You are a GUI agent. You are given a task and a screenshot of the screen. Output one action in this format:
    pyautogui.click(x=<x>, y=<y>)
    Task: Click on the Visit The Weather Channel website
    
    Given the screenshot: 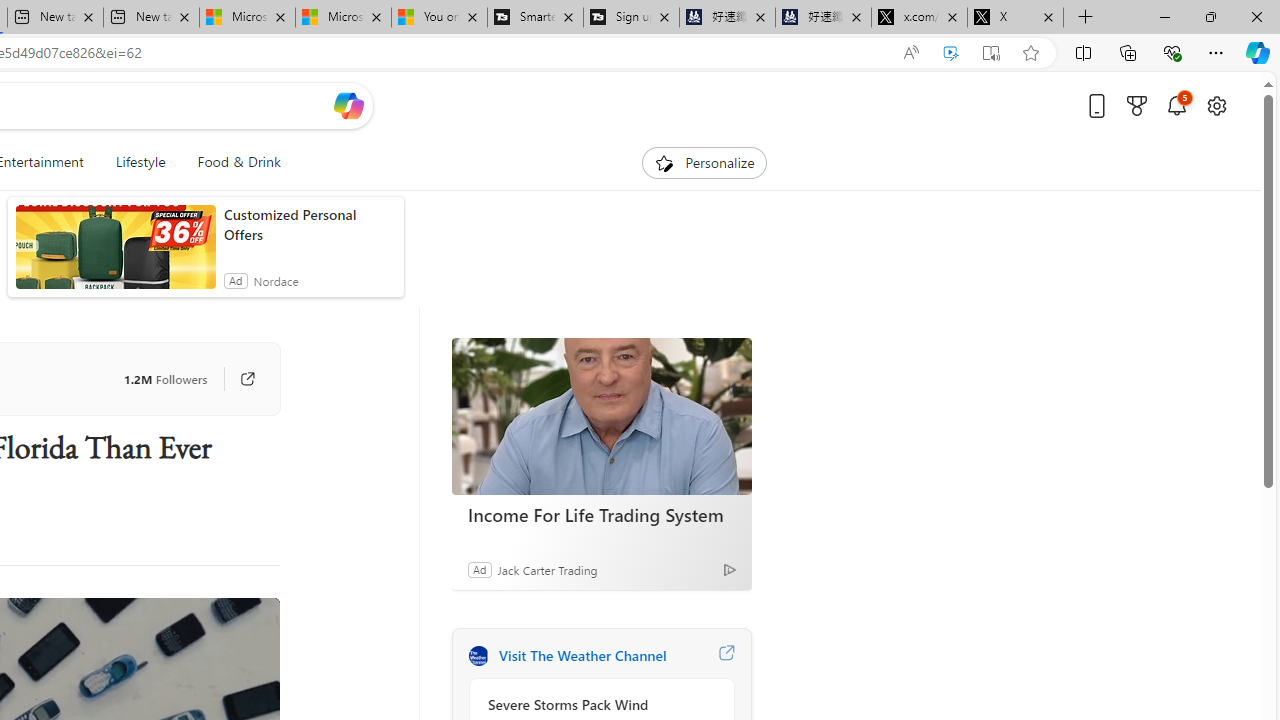 What is the action you would take?
    pyautogui.click(x=726, y=656)
    